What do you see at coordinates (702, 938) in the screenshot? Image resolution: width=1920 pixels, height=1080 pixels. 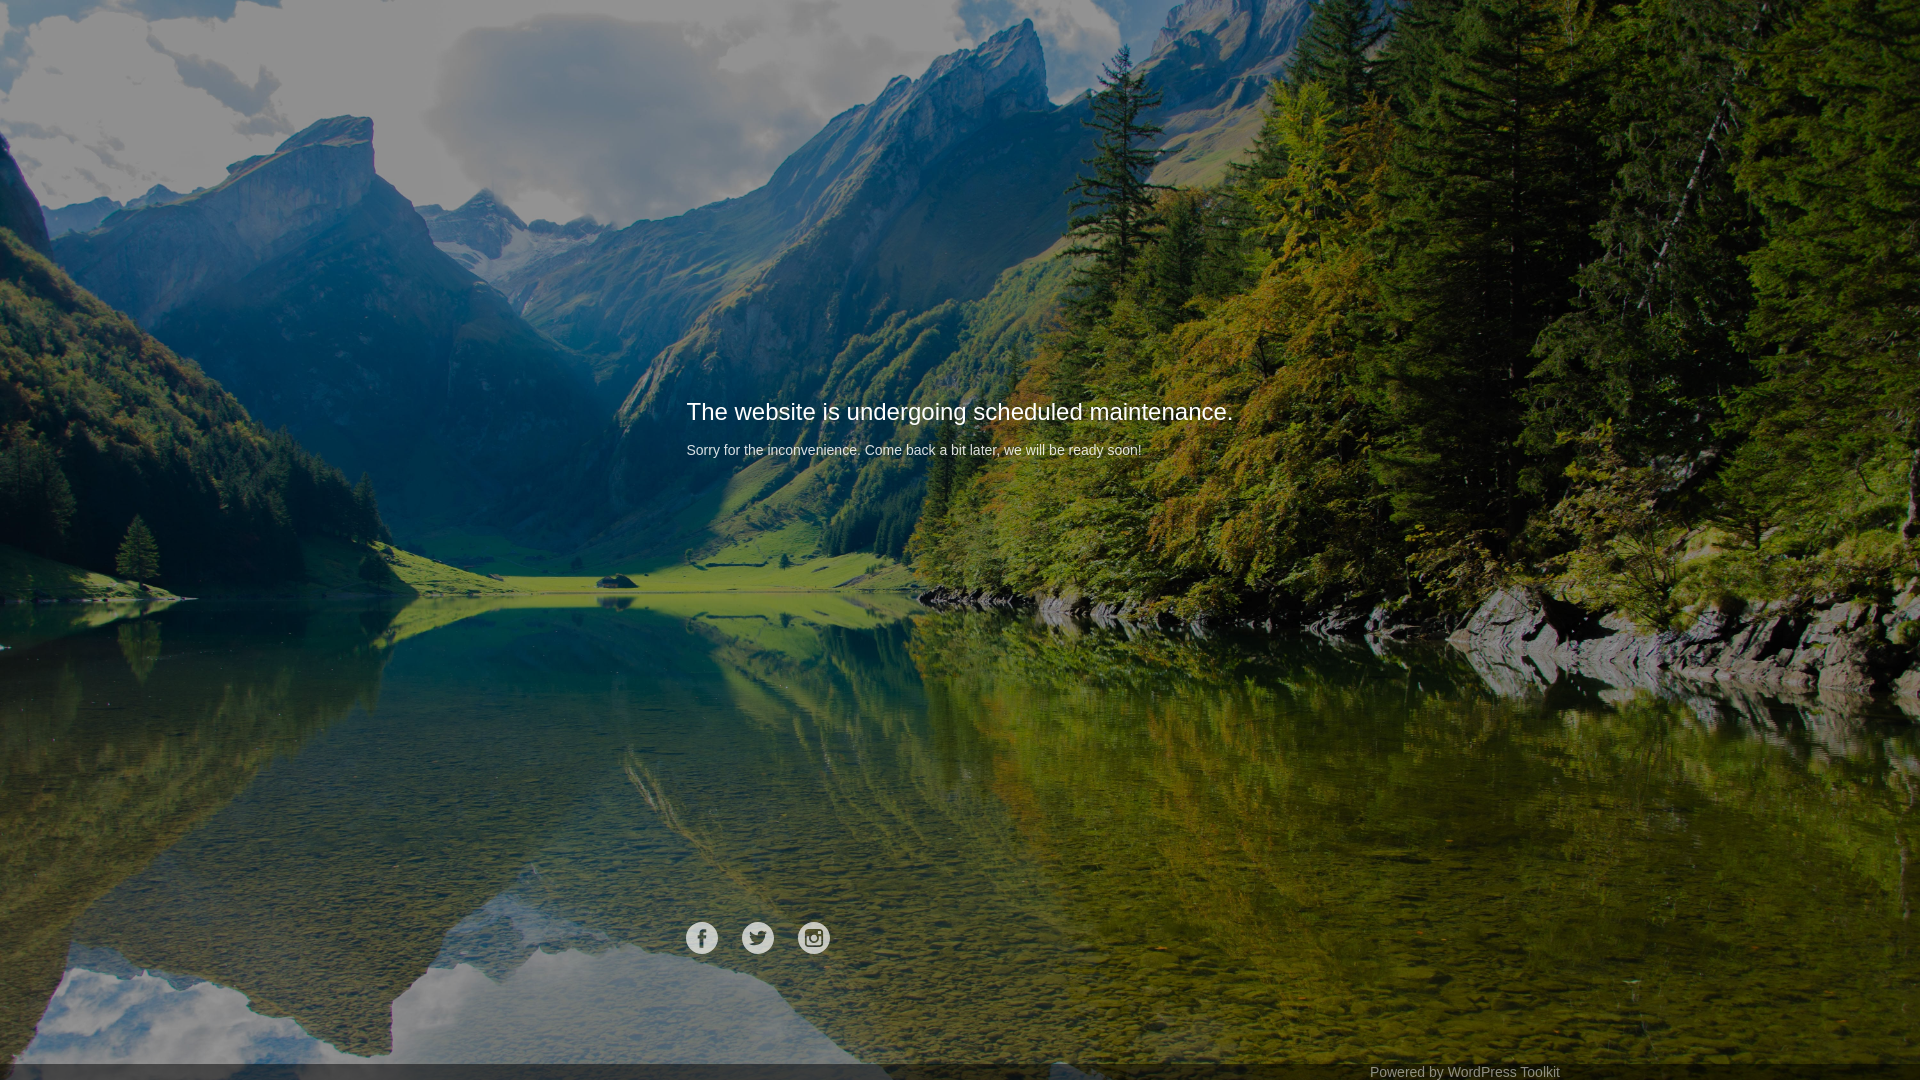 I see `Facebook` at bounding box center [702, 938].